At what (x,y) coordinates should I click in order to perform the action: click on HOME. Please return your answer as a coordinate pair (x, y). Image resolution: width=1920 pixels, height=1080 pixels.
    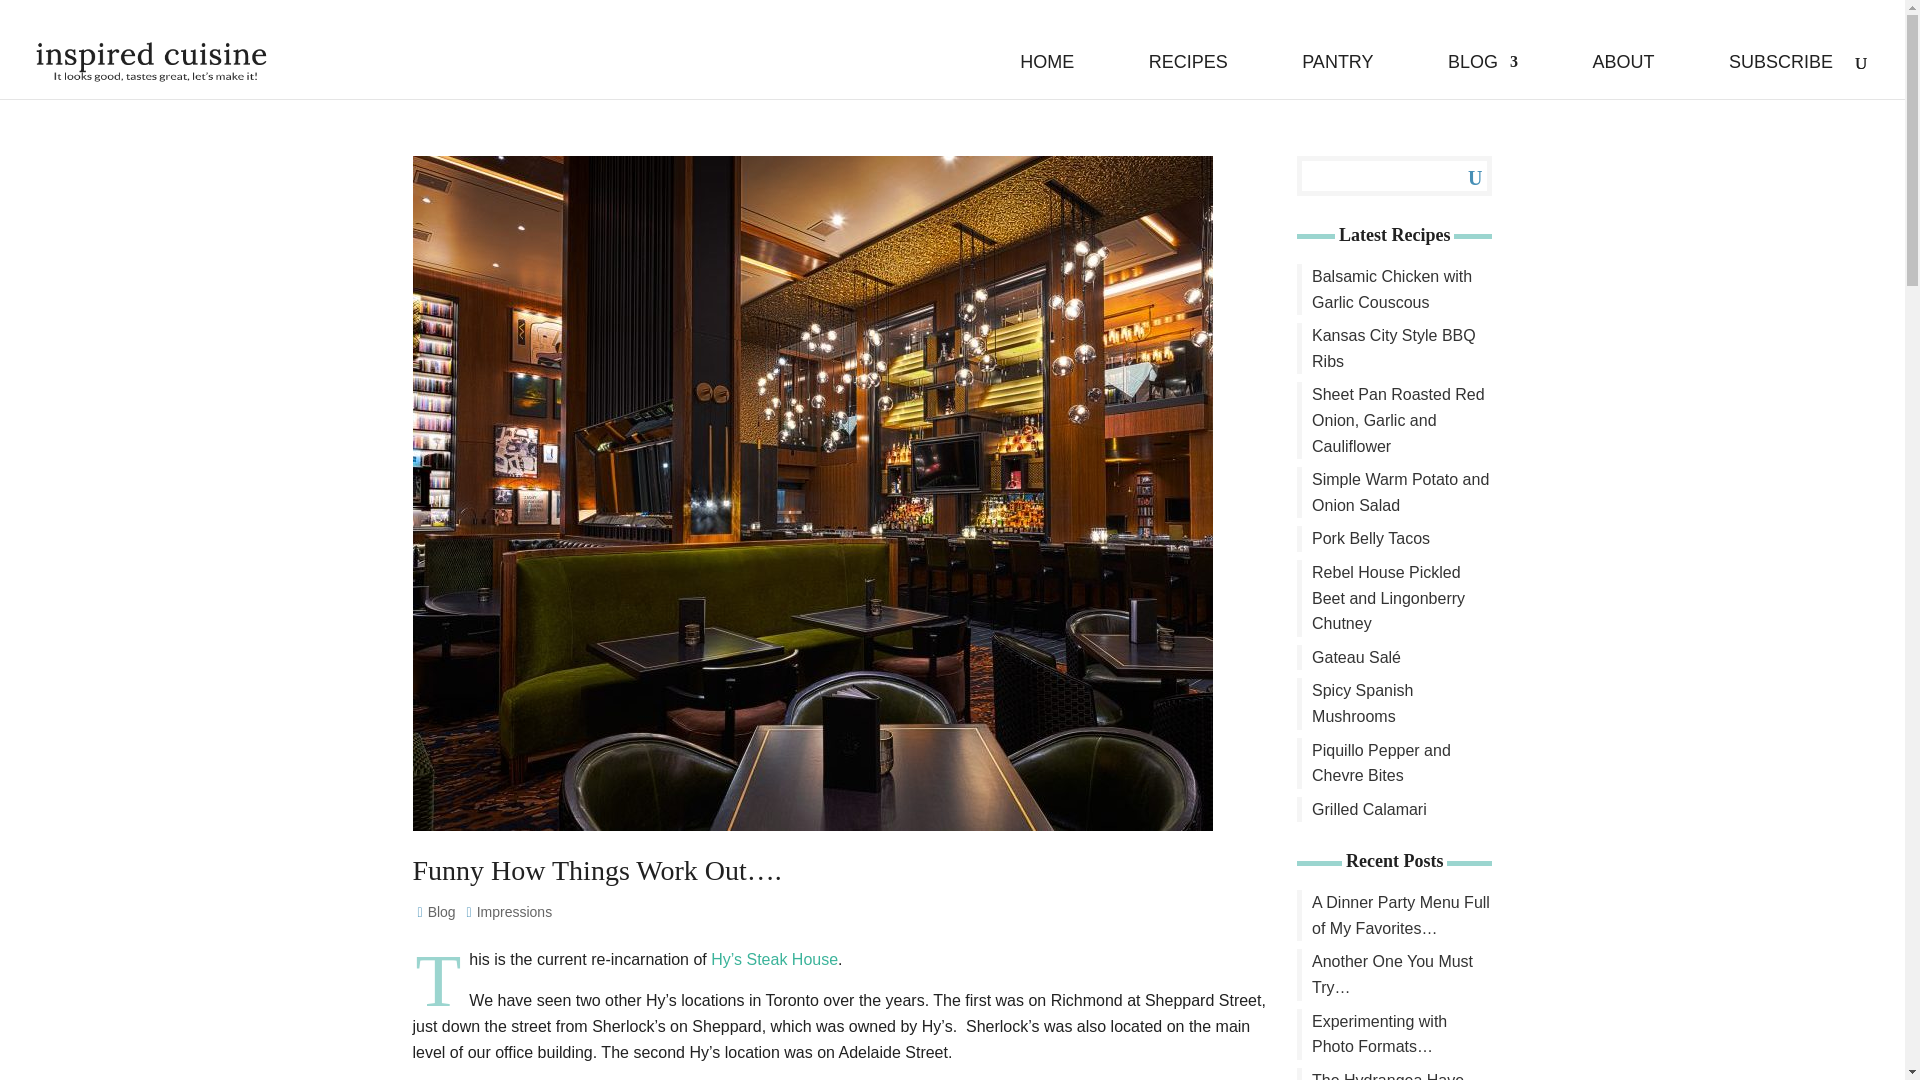
    Looking at the image, I should click on (1046, 76).